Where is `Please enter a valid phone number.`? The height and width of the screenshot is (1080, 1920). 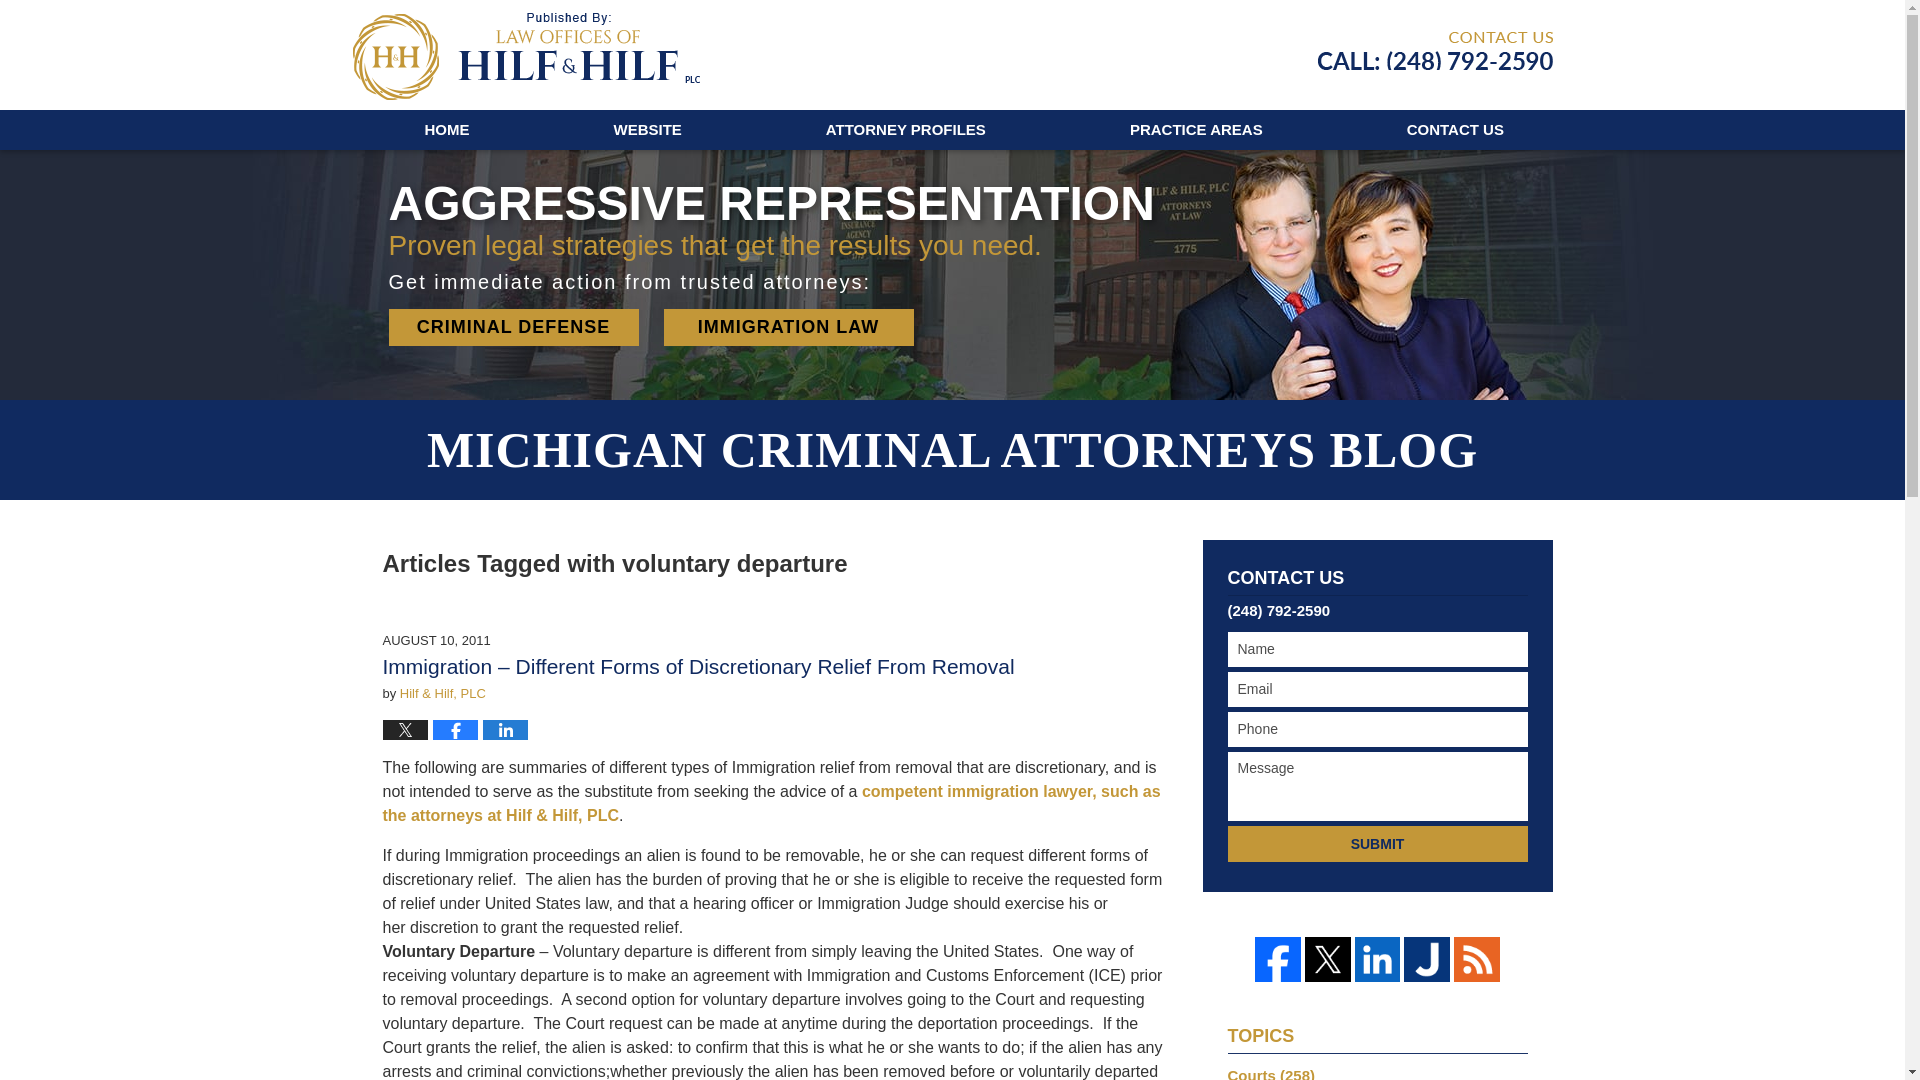 Please enter a valid phone number. is located at coordinates (1378, 729).